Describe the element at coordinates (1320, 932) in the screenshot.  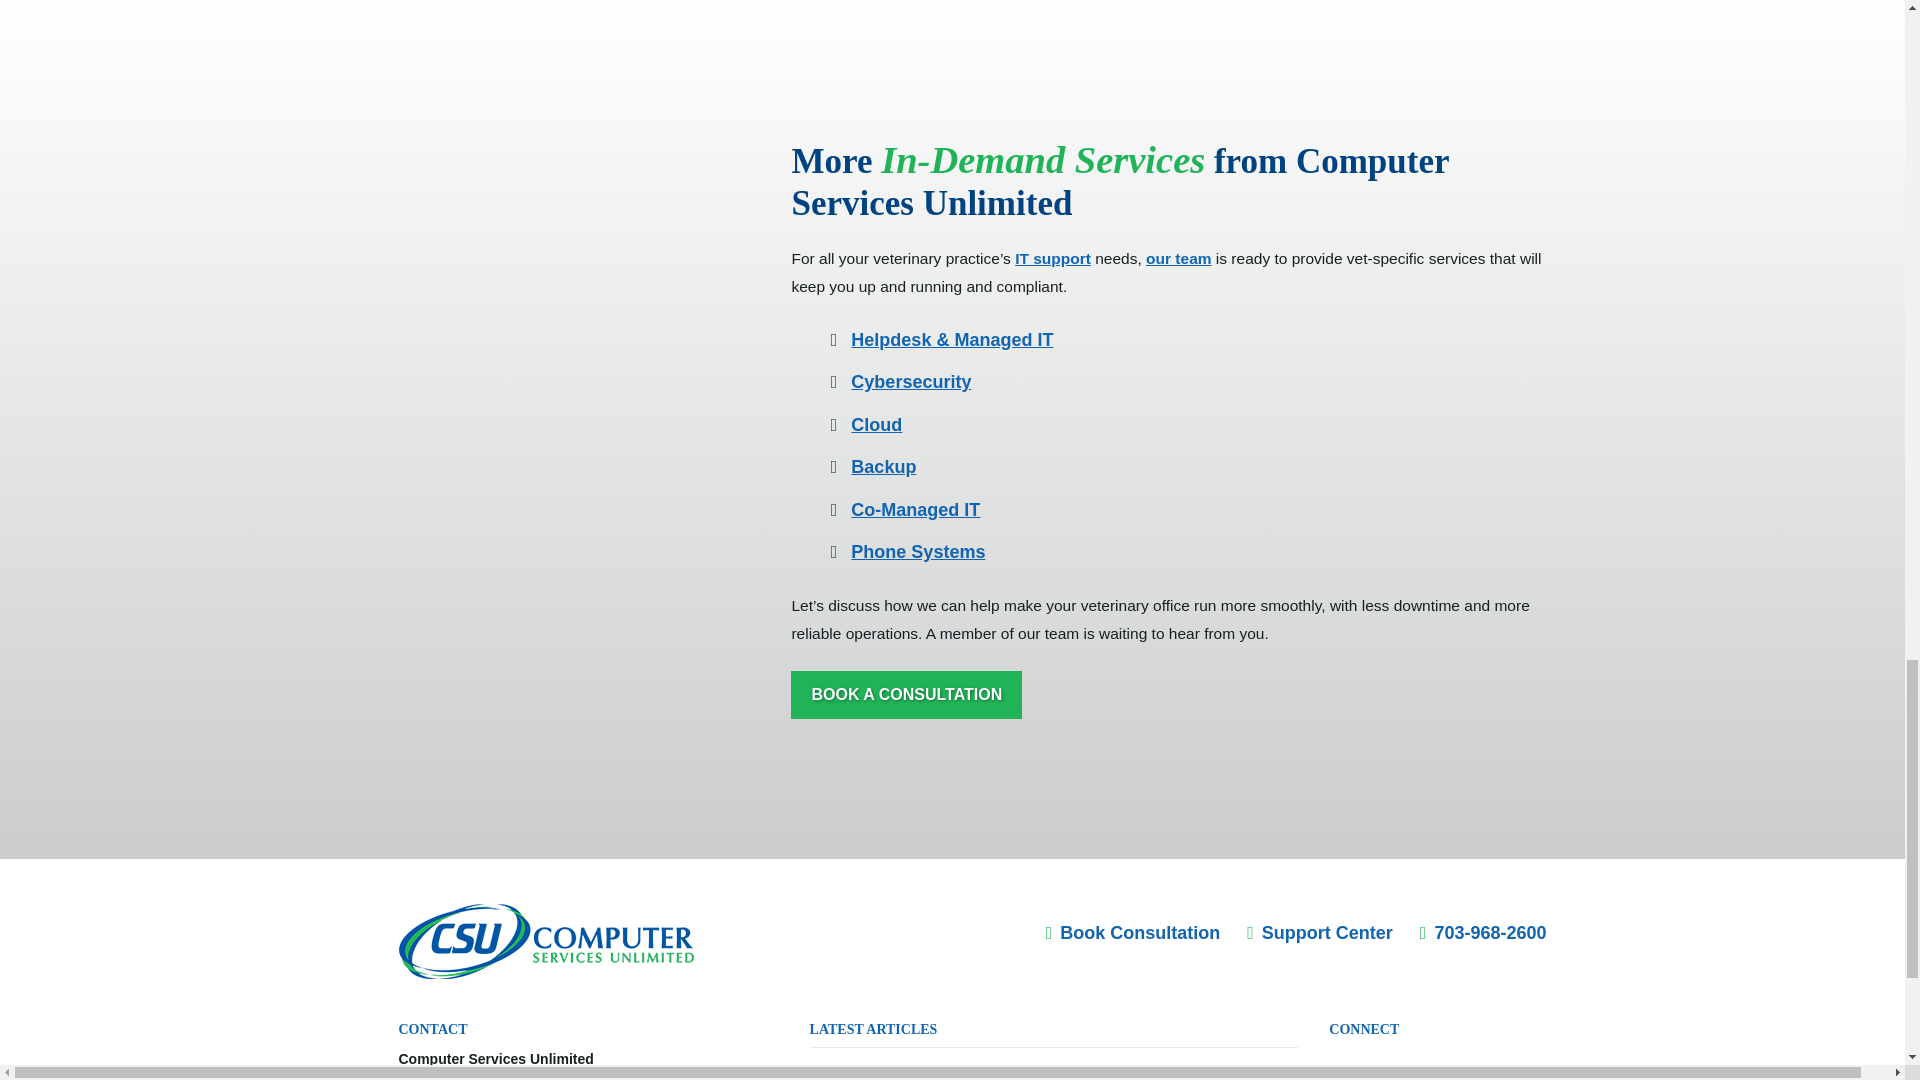
I see `Support Center` at that location.